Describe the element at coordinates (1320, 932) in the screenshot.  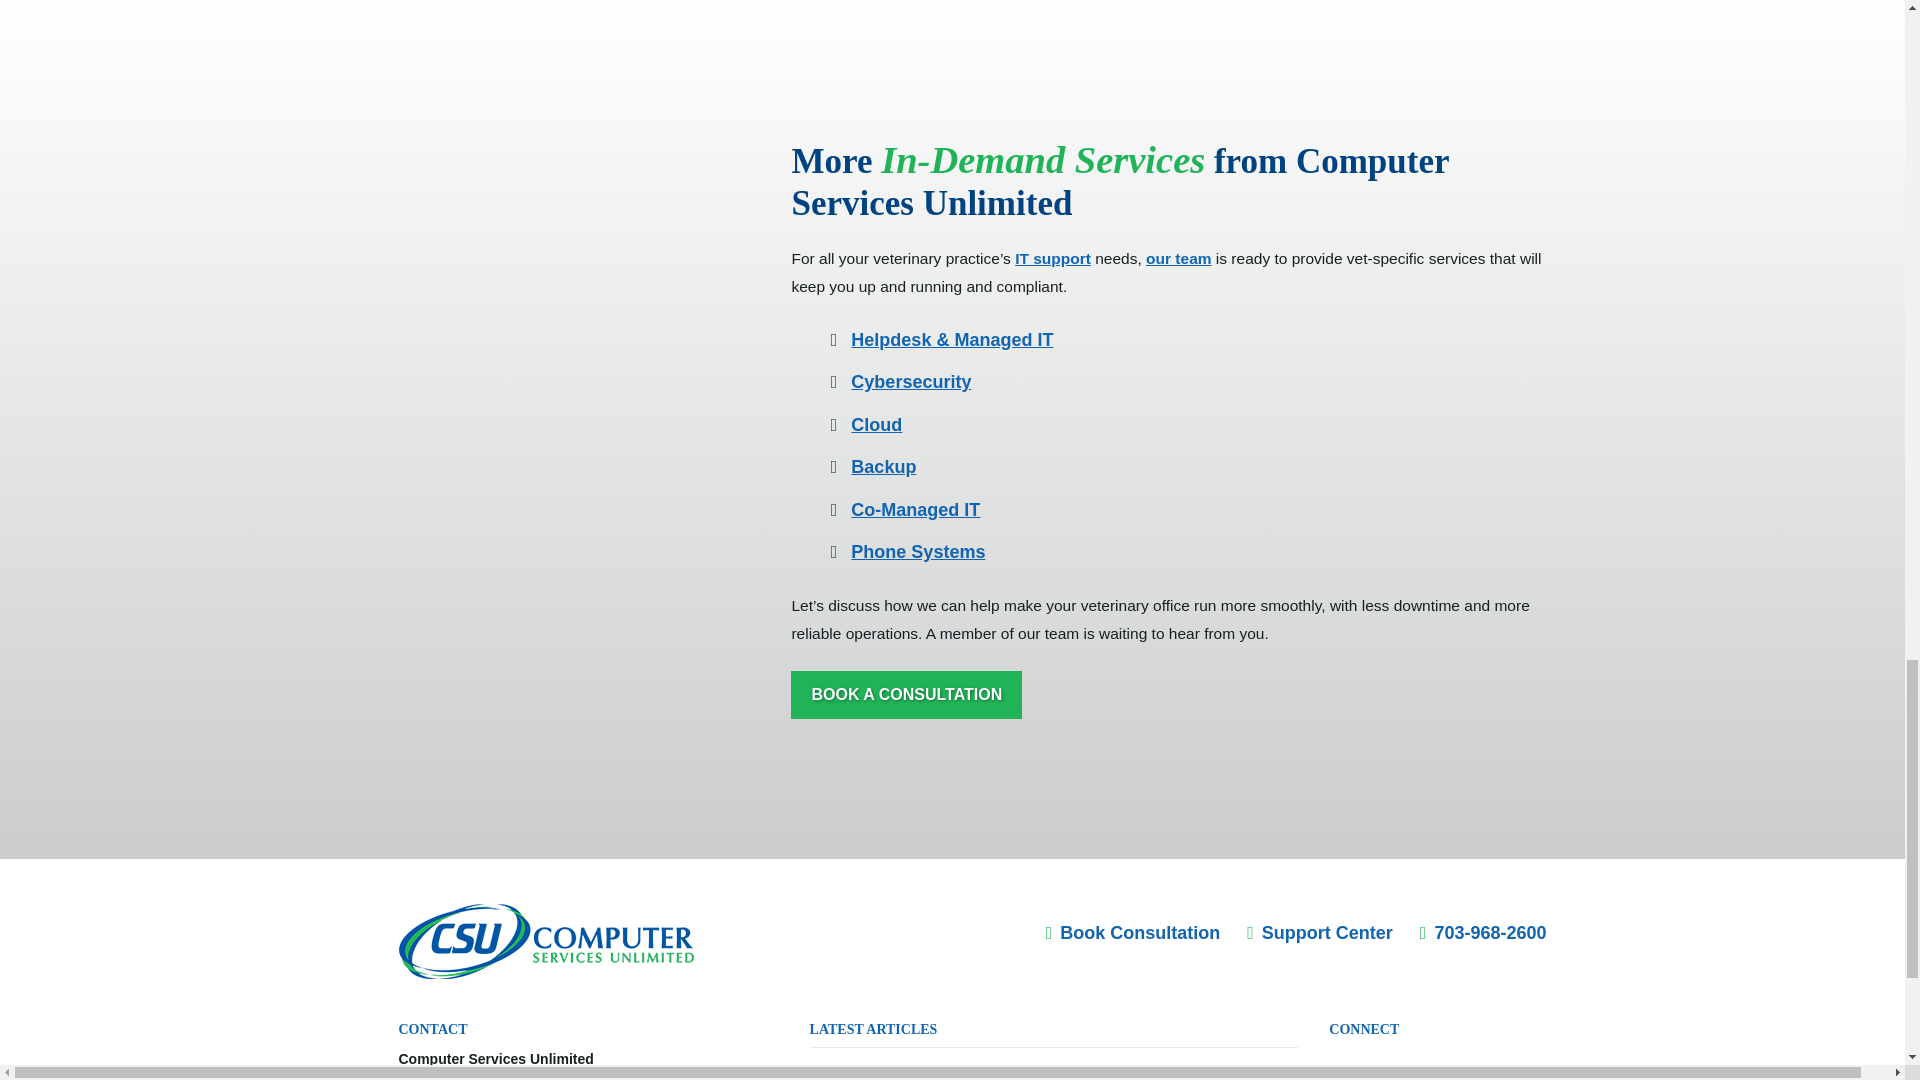
I see `Support Center` at that location.